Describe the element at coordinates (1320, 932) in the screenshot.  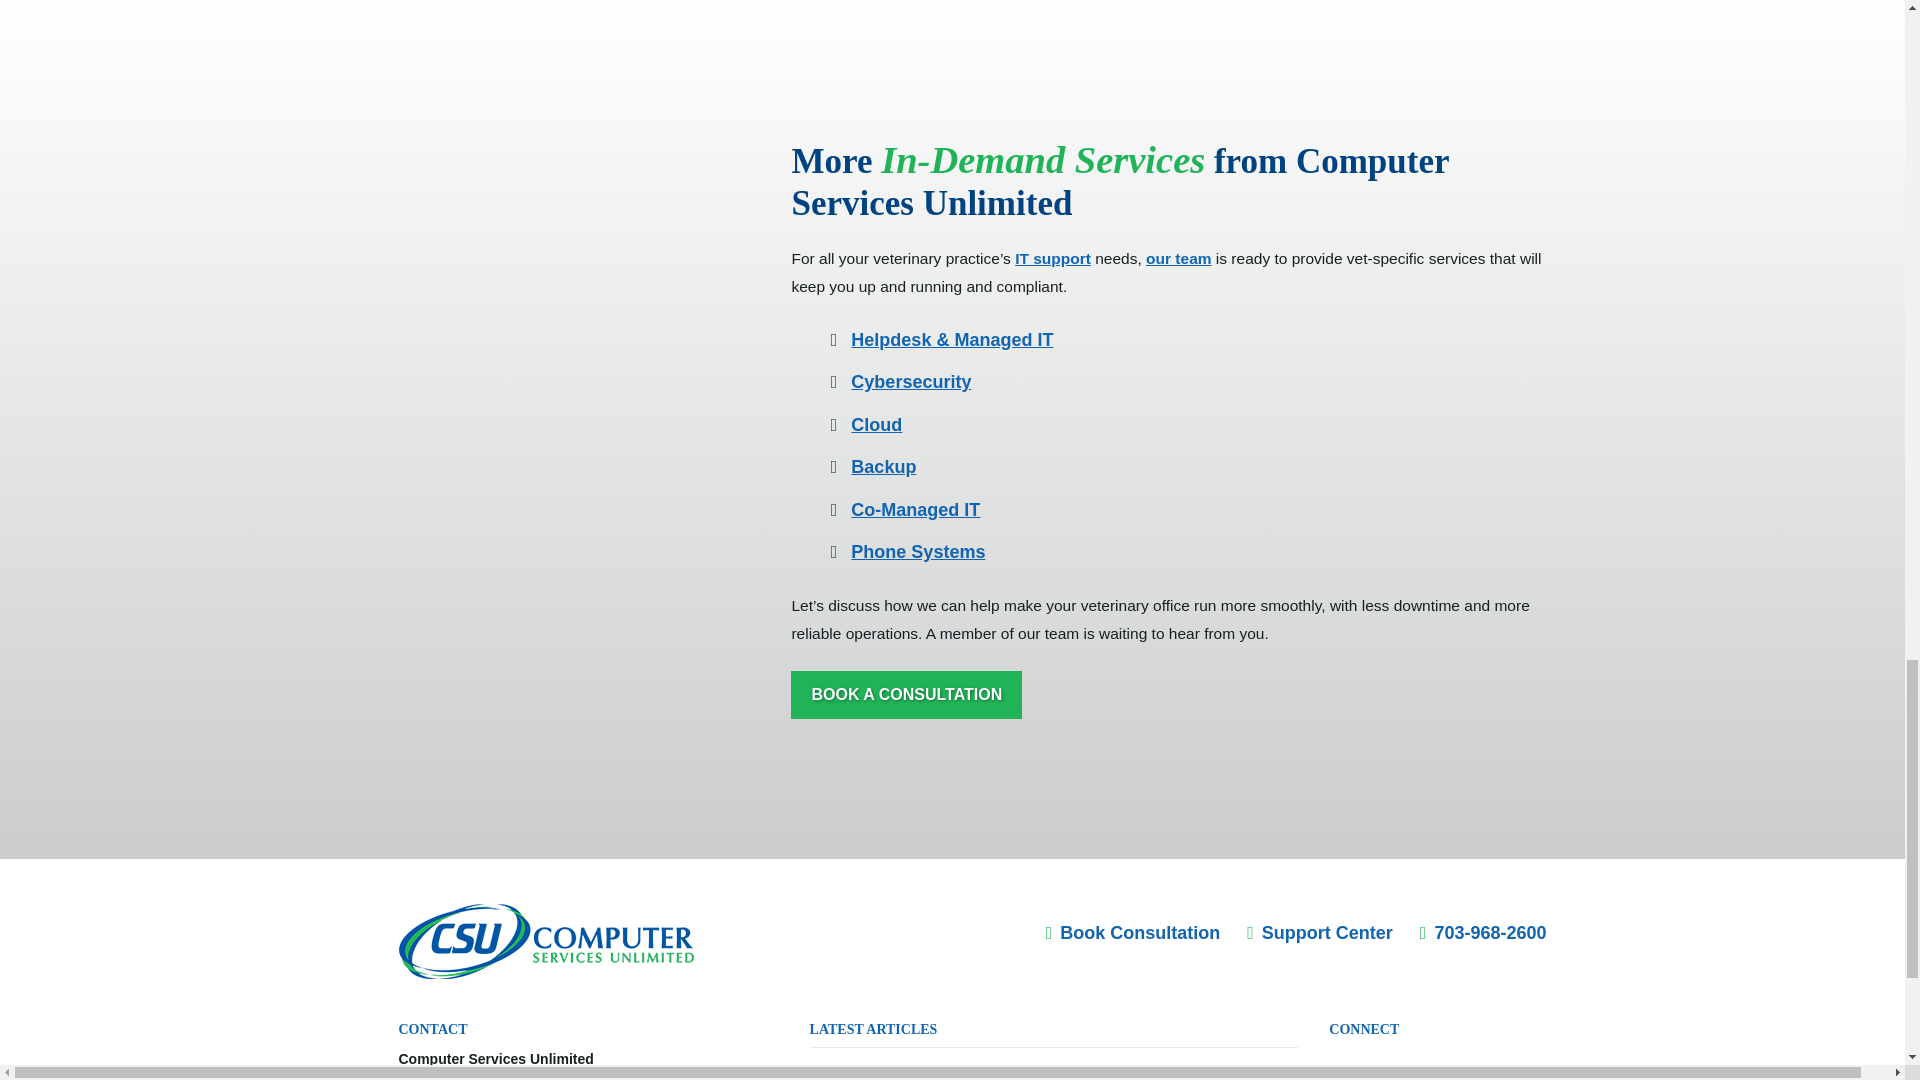
I see `Support Center` at that location.